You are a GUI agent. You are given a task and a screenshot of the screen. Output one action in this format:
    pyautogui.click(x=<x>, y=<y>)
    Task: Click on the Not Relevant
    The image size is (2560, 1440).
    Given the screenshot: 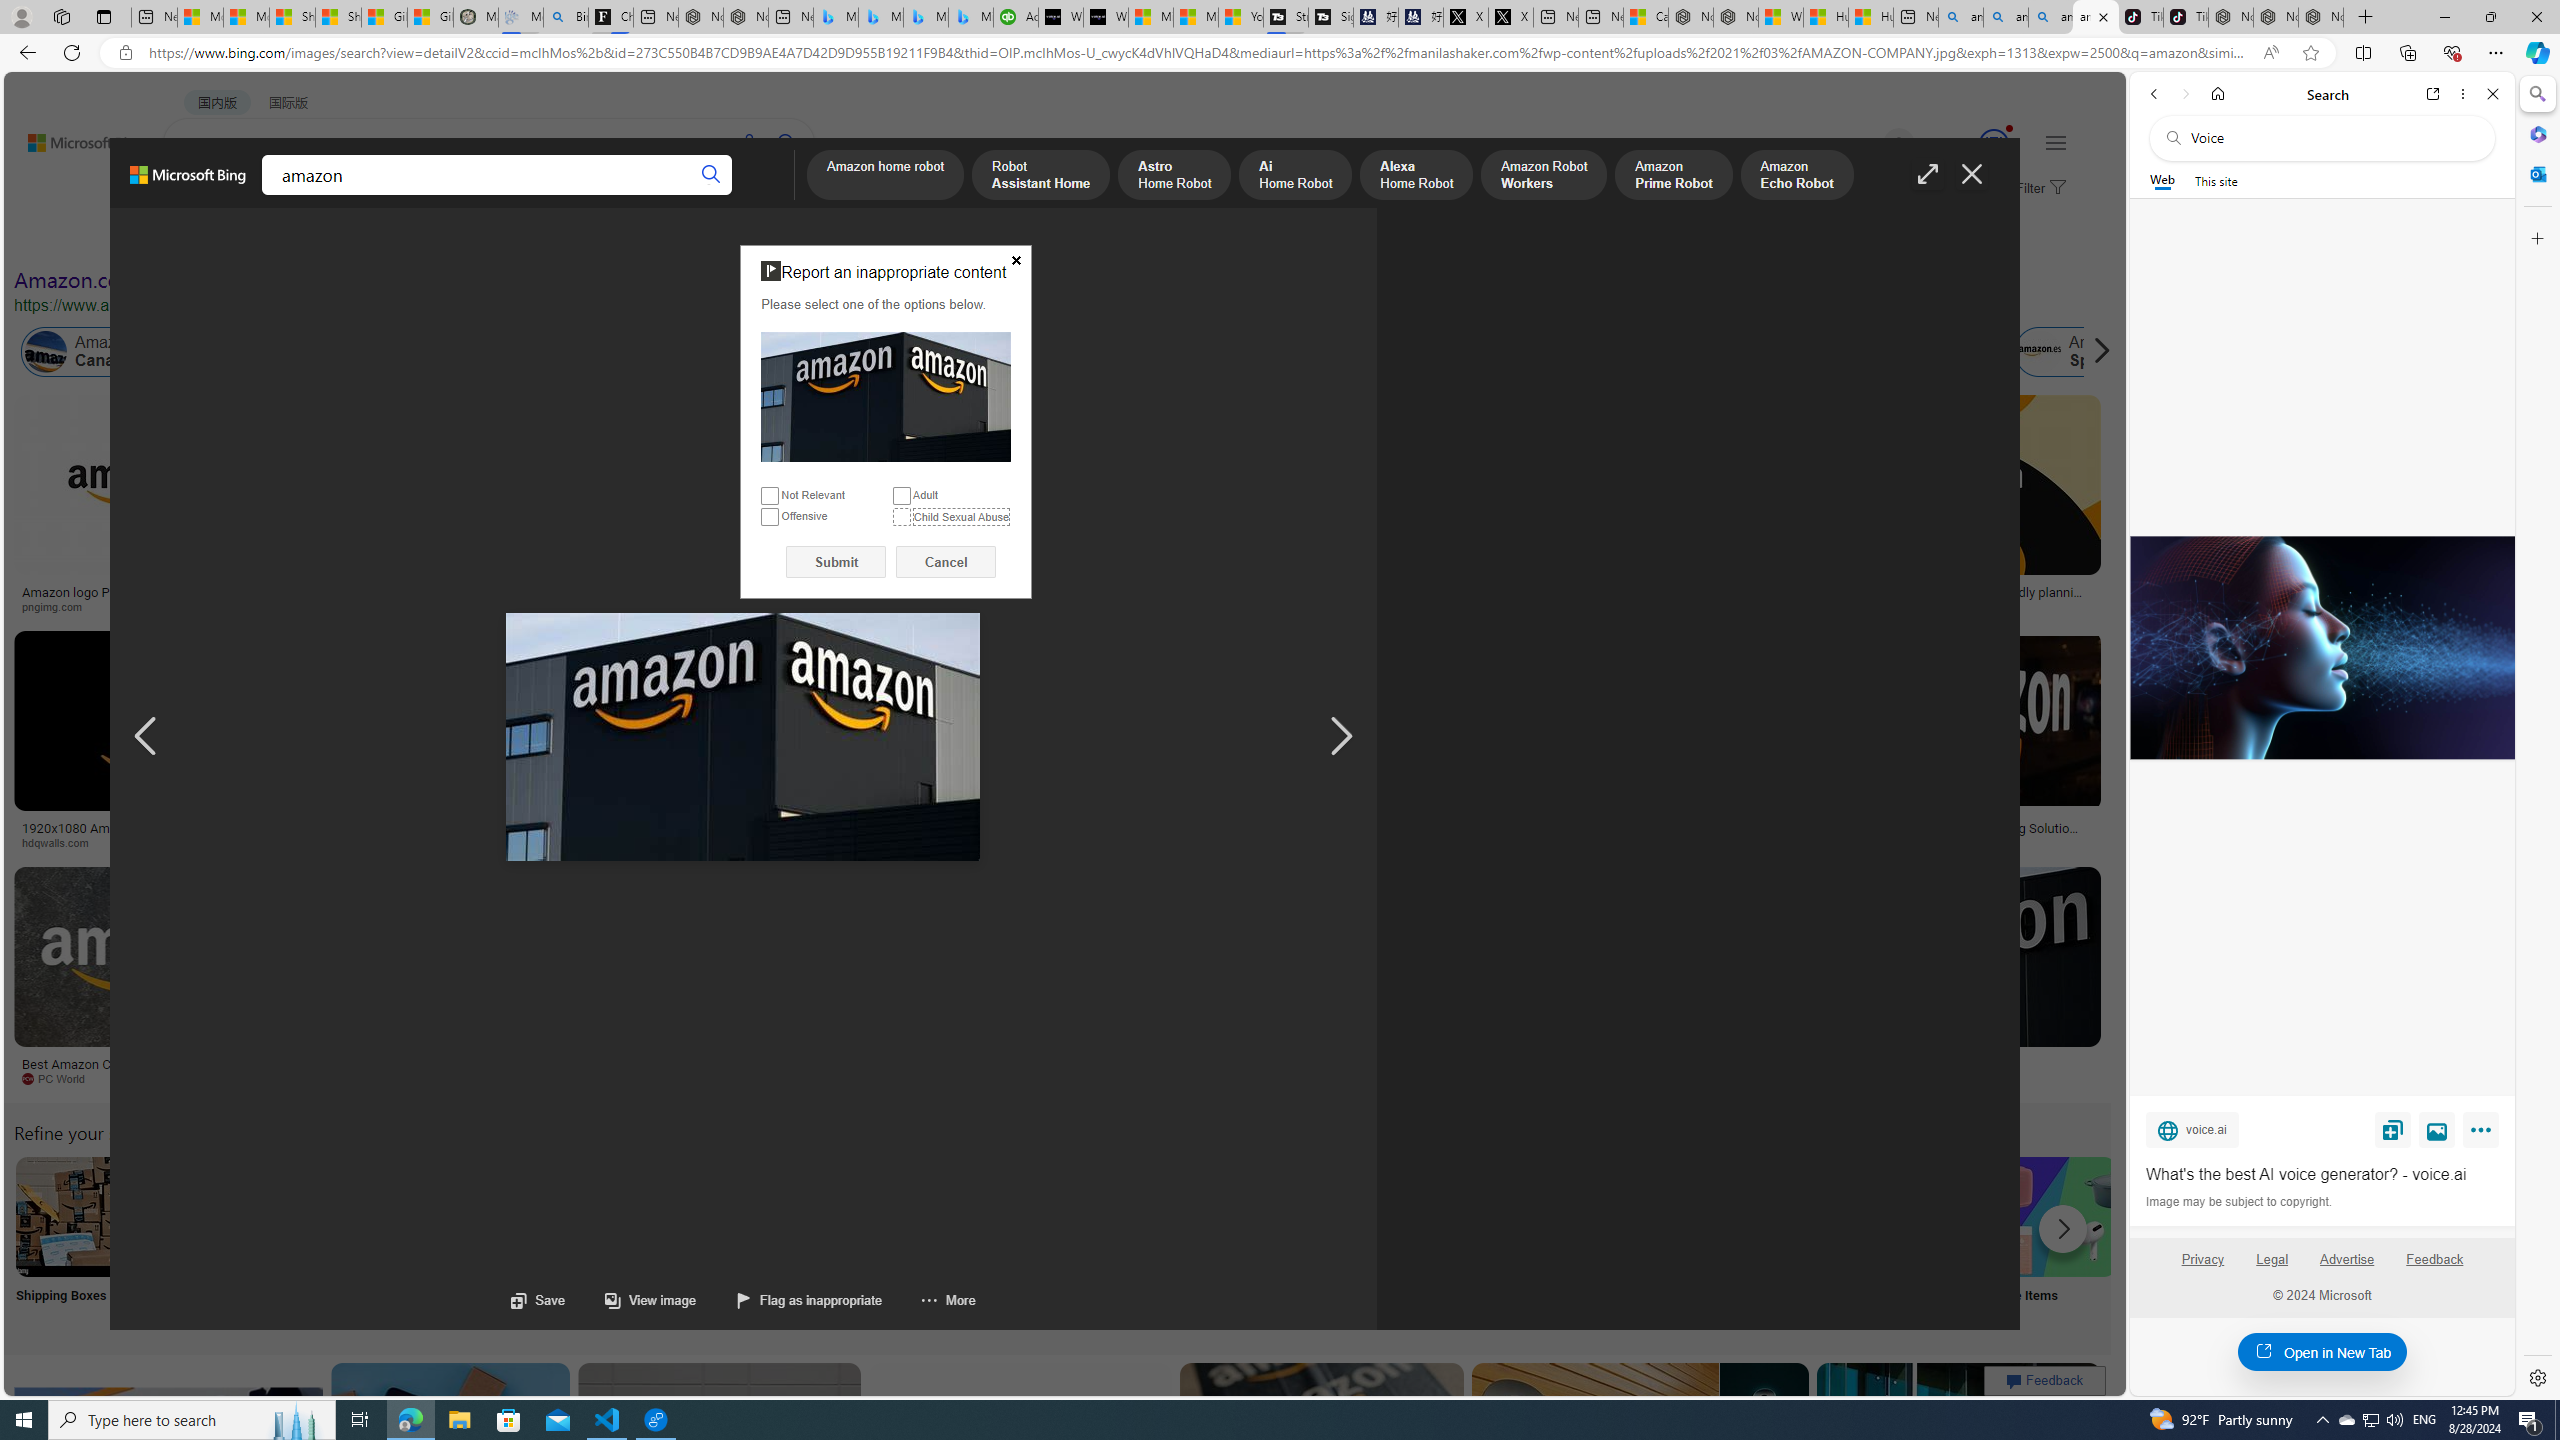 What is the action you would take?
    pyautogui.click(x=770, y=496)
    